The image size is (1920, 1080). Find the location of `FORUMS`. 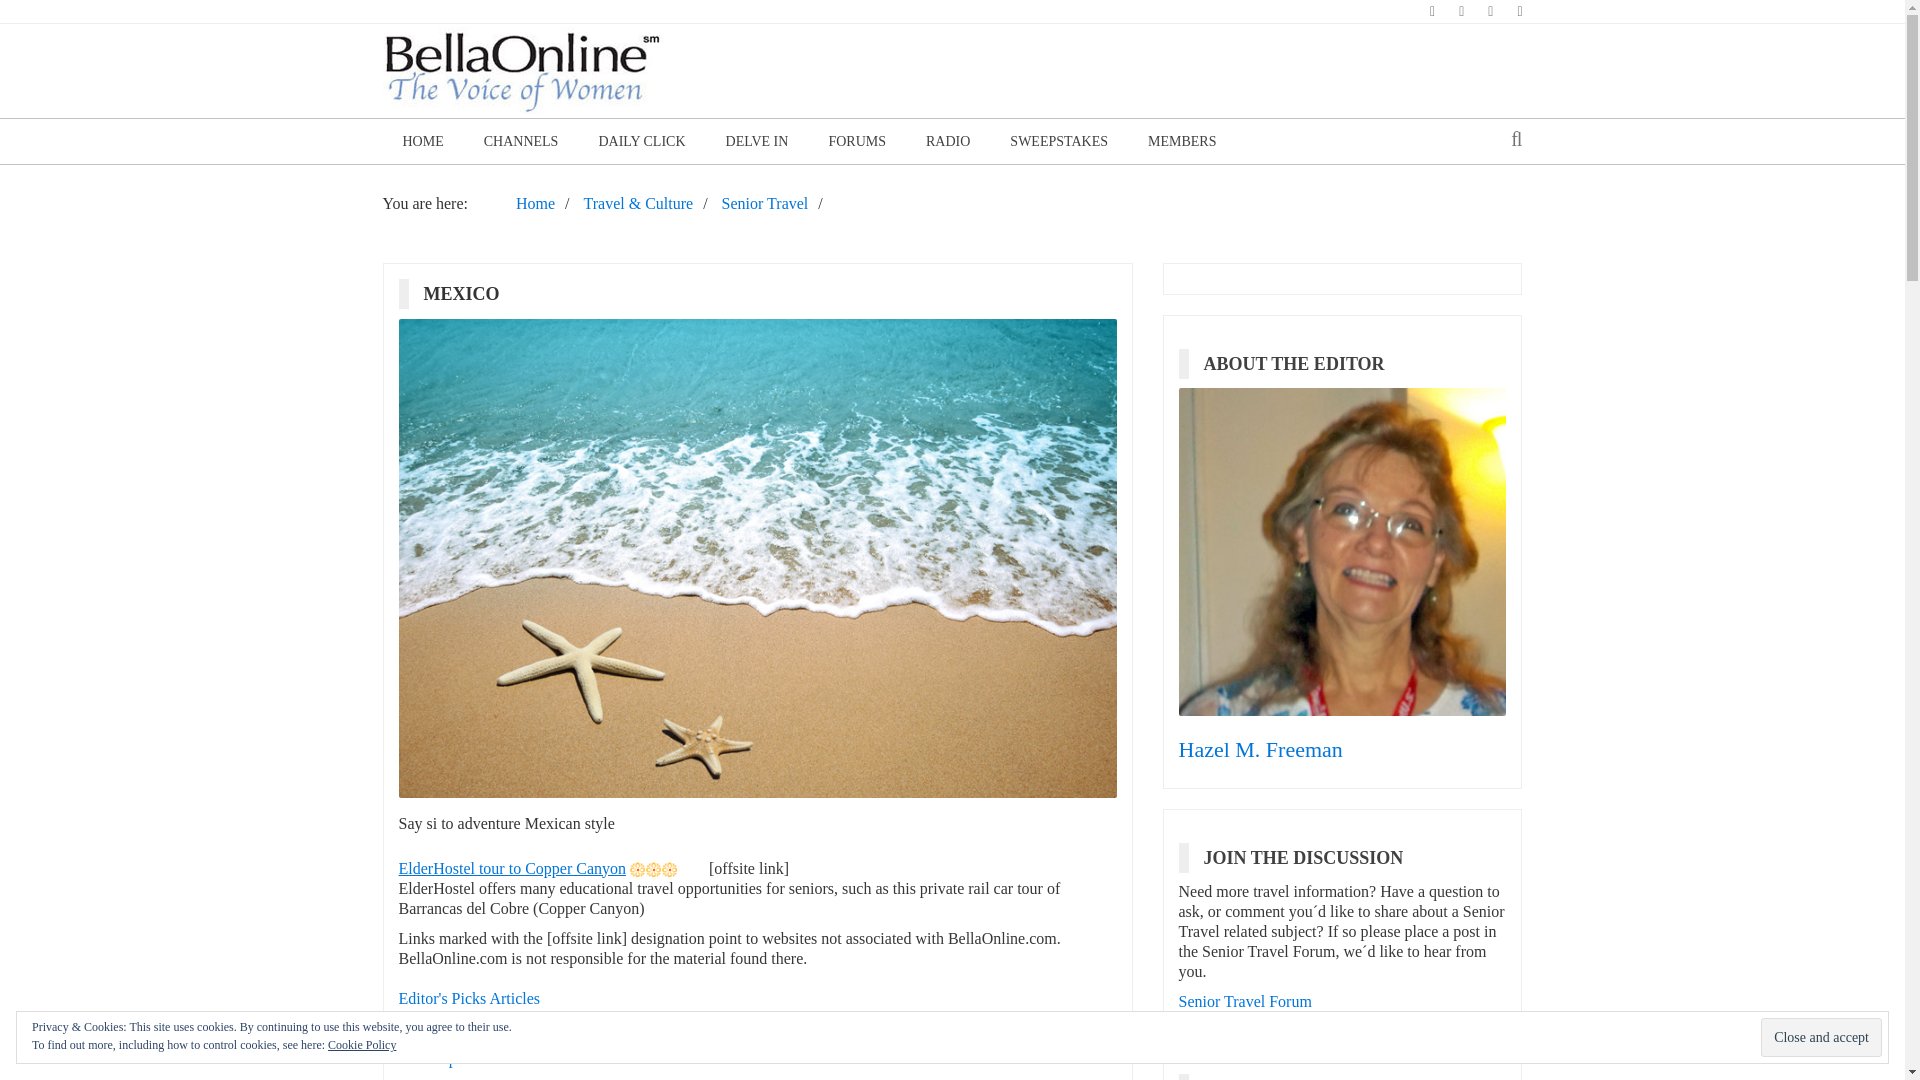

FORUMS is located at coordinates (857, 141).